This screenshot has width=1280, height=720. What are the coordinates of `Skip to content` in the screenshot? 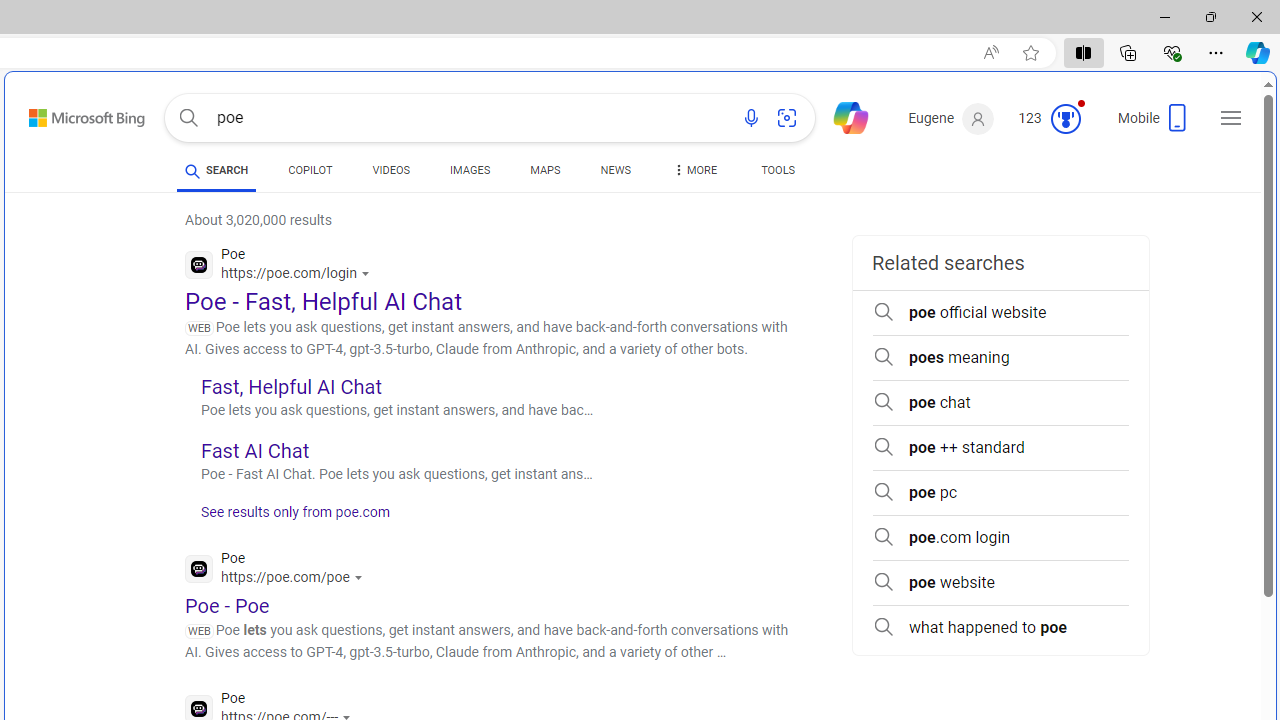 It's located at (65, 112).